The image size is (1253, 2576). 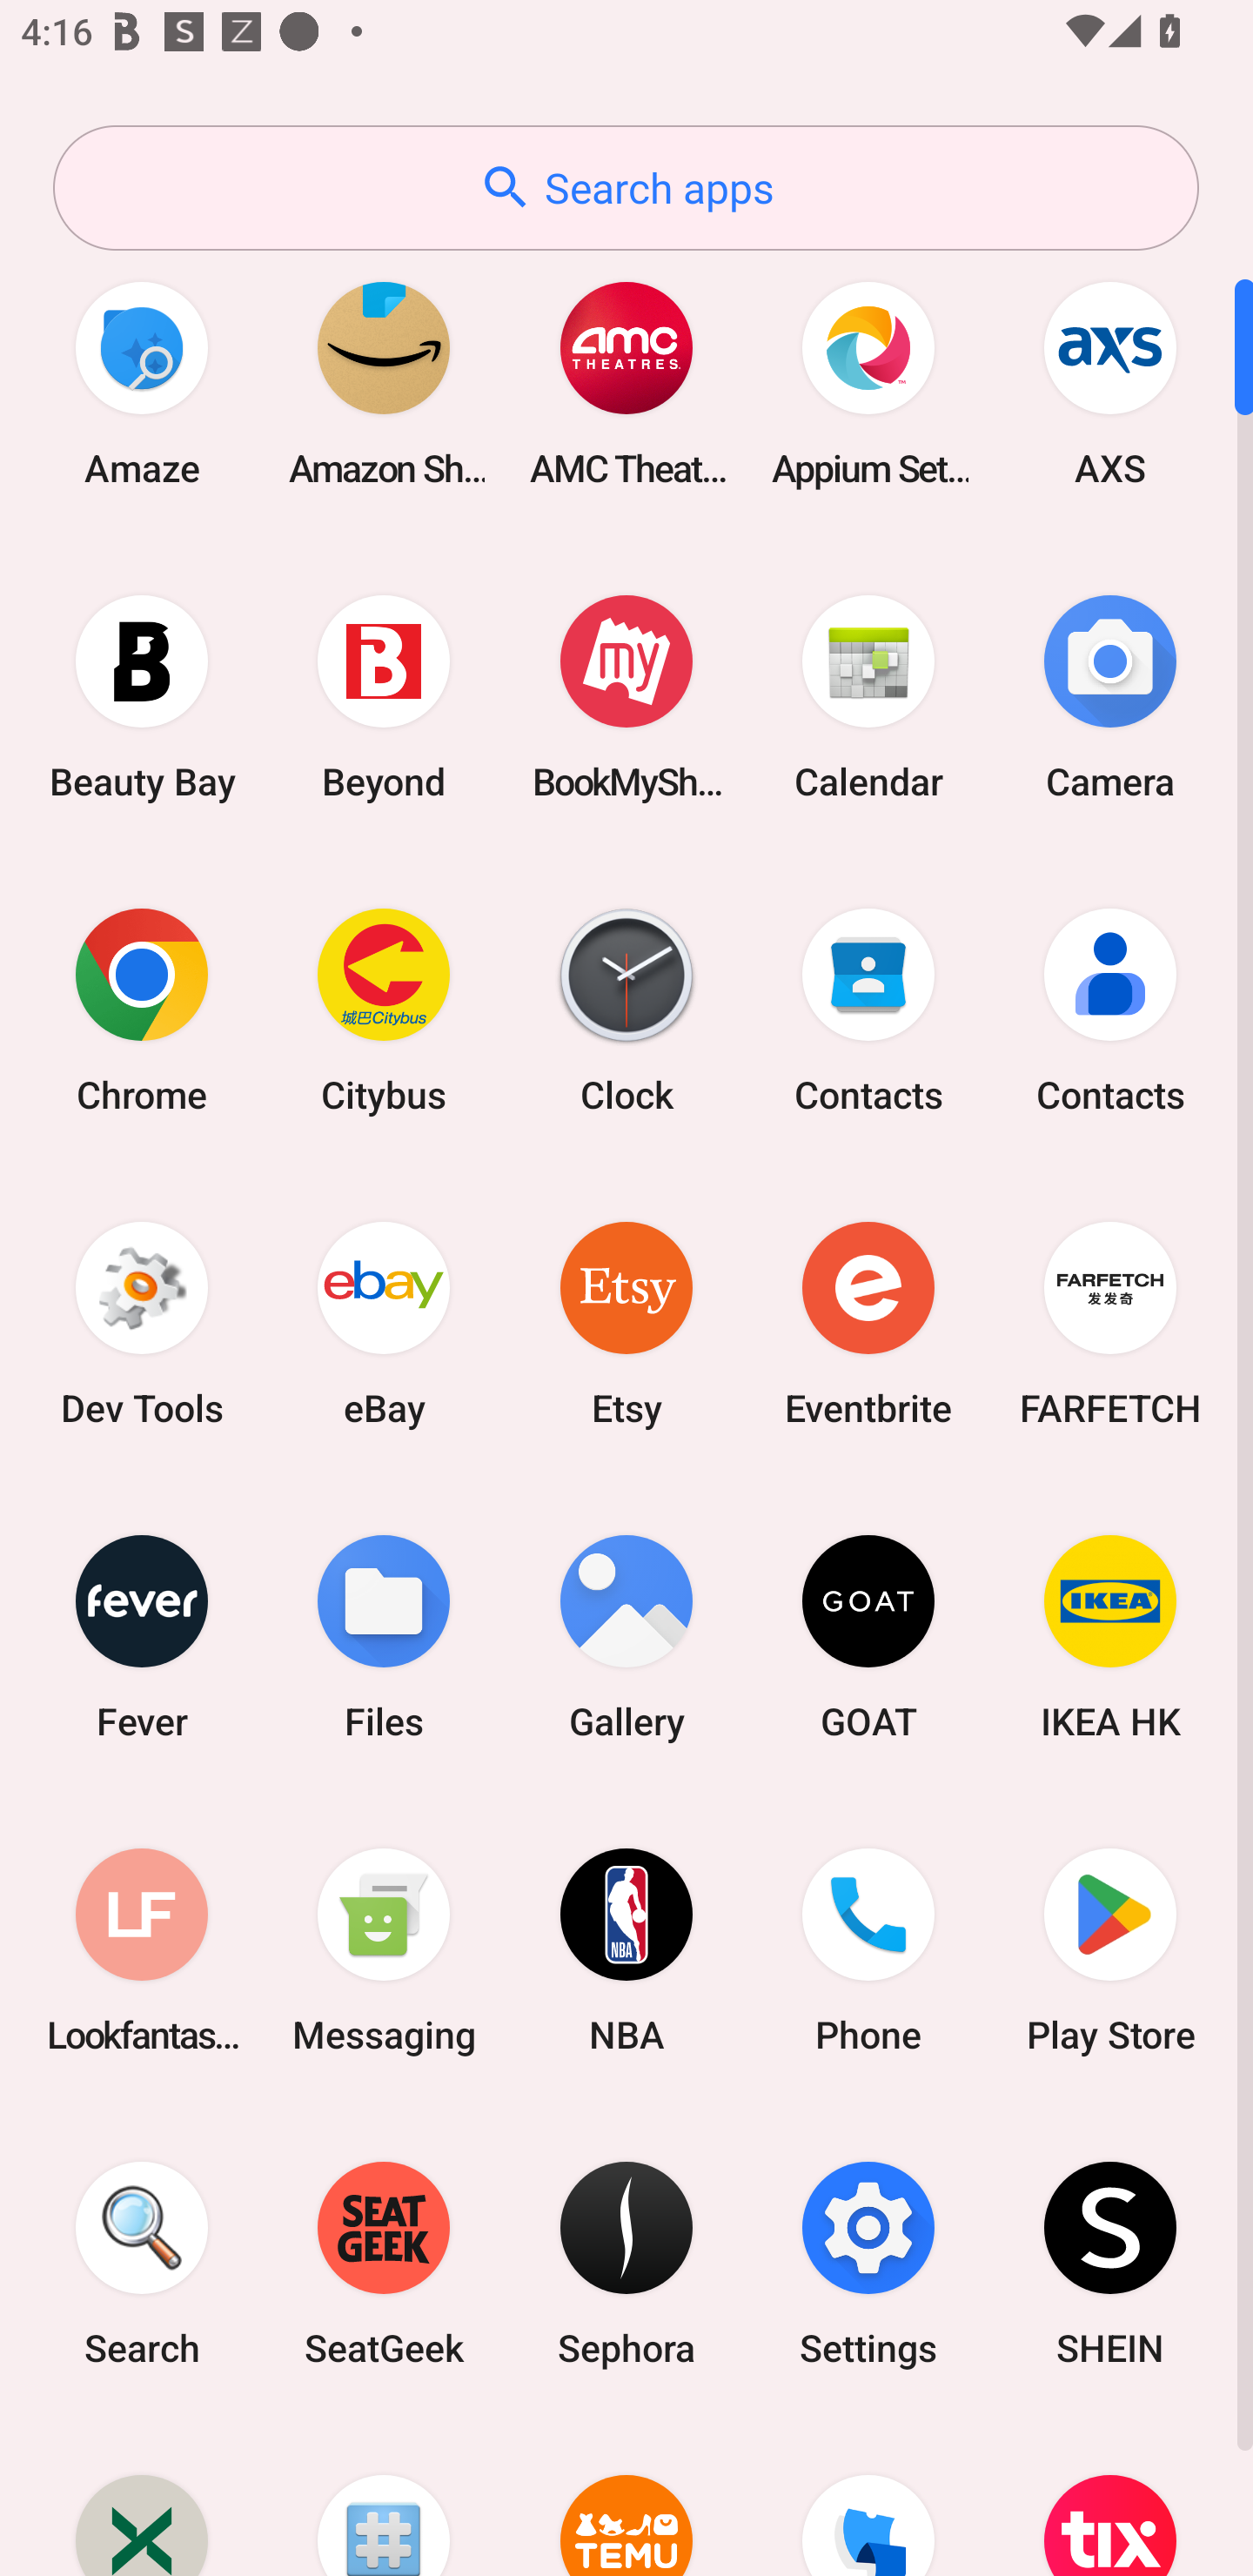 I want to click on TickPick, so click(x=868, y=2499).